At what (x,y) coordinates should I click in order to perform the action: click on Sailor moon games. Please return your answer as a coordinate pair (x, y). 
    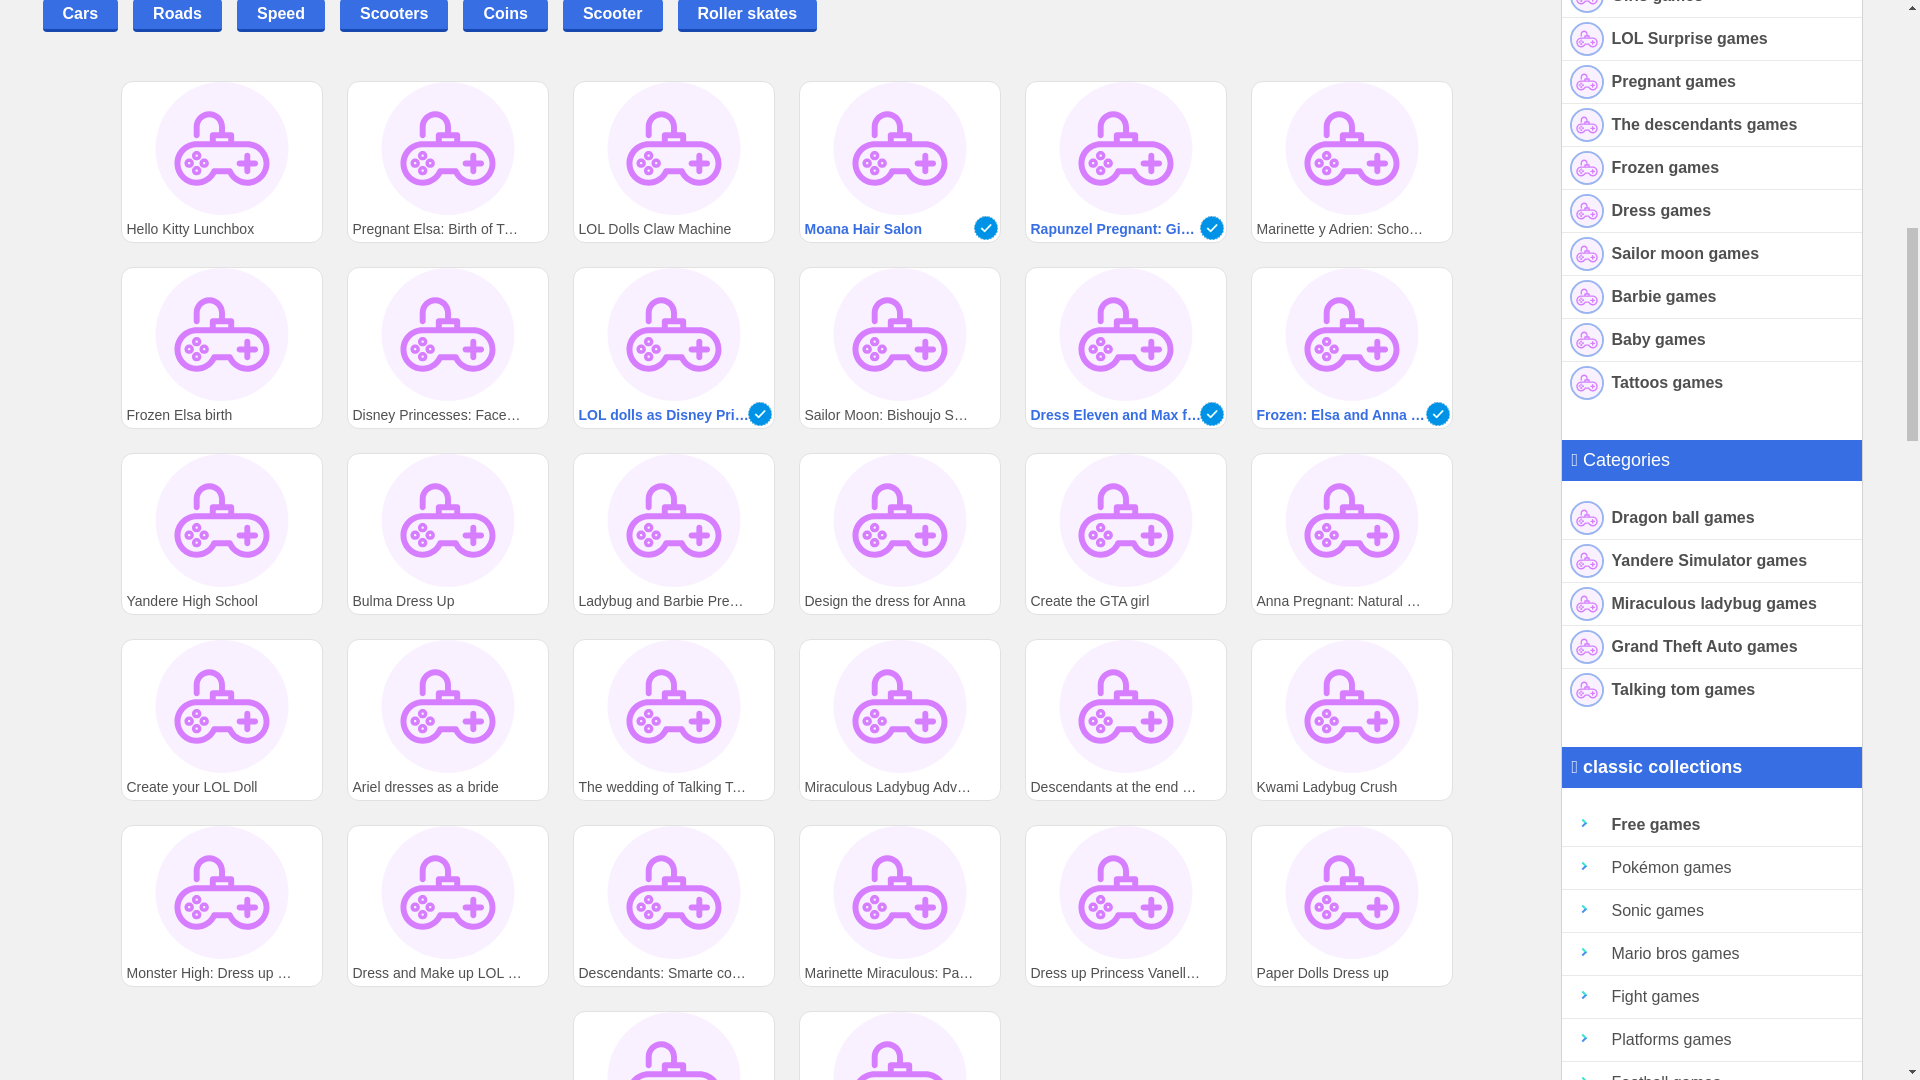
    Looking at the image, I should click on (1712, 254).